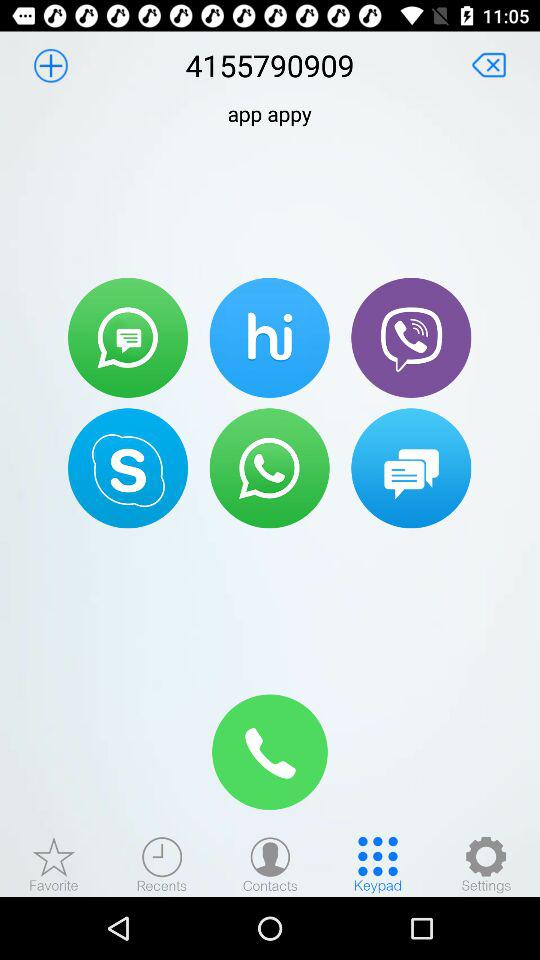  I want to click on add the information to your contacts, so click(50, 65).